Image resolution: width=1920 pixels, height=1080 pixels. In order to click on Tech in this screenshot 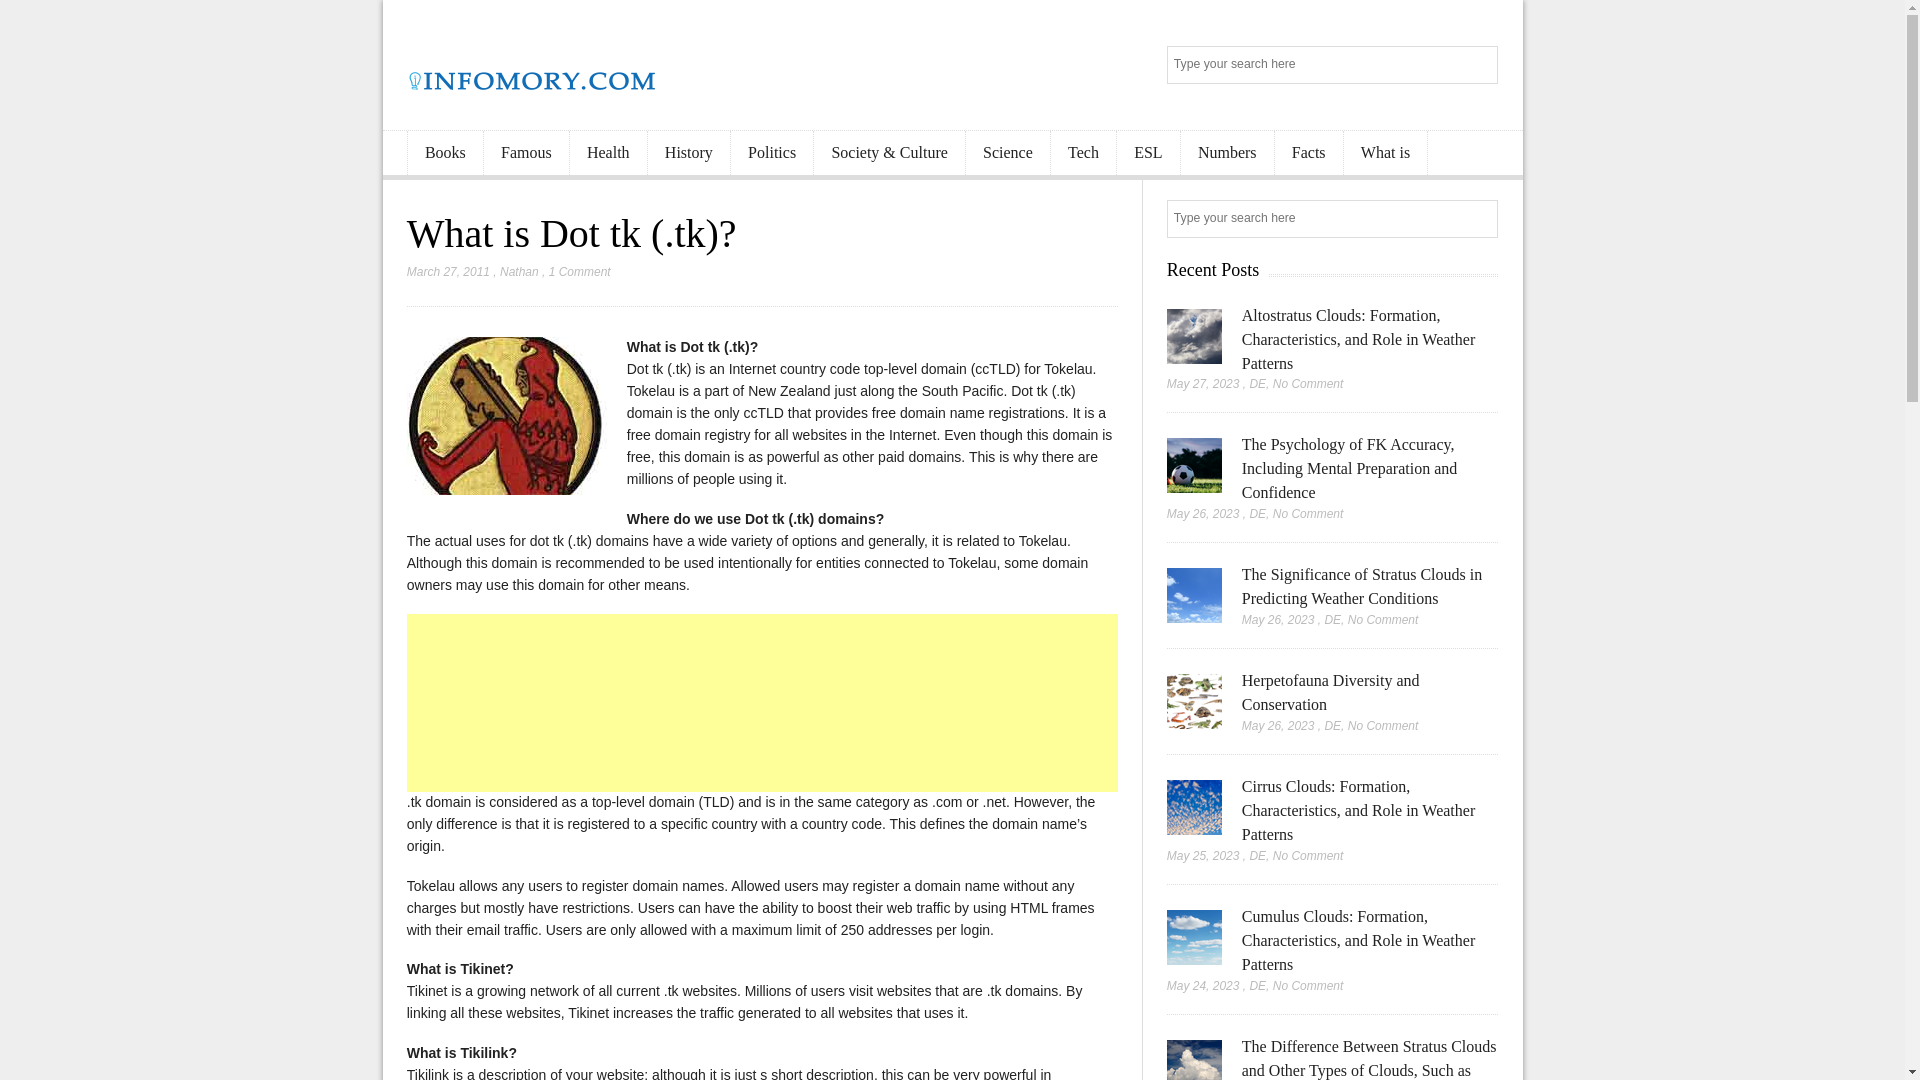, I will do `click(1082, 153)`.